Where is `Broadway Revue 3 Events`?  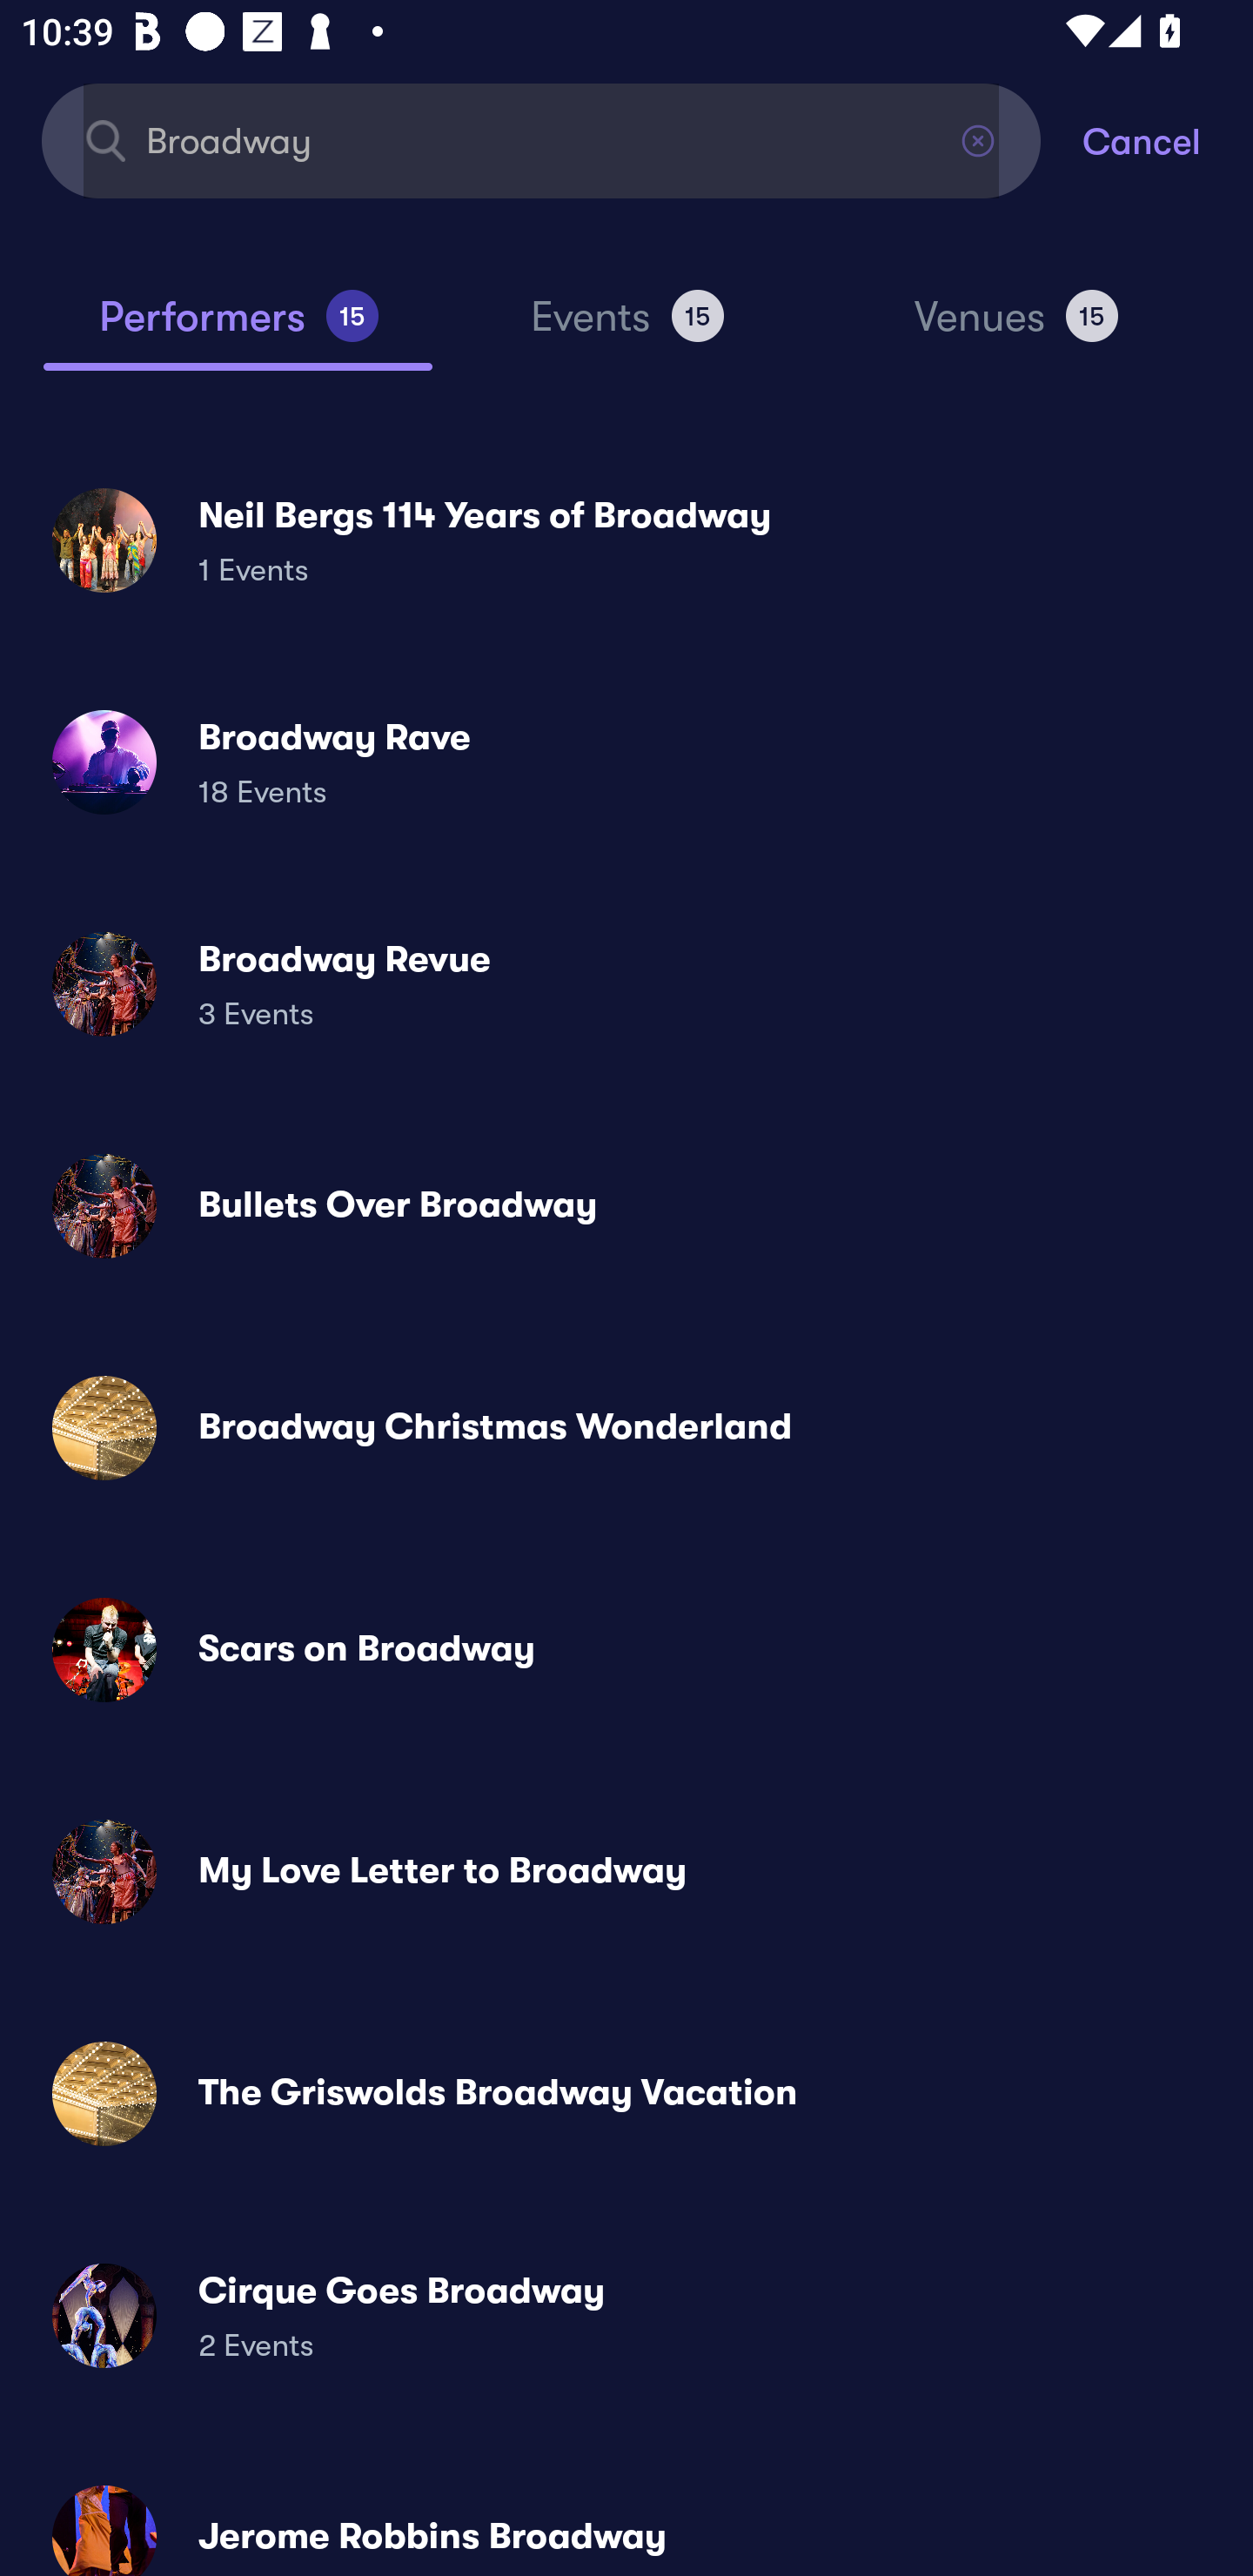
Broadway Revue 3 Events is located at coordinates (626, 983).